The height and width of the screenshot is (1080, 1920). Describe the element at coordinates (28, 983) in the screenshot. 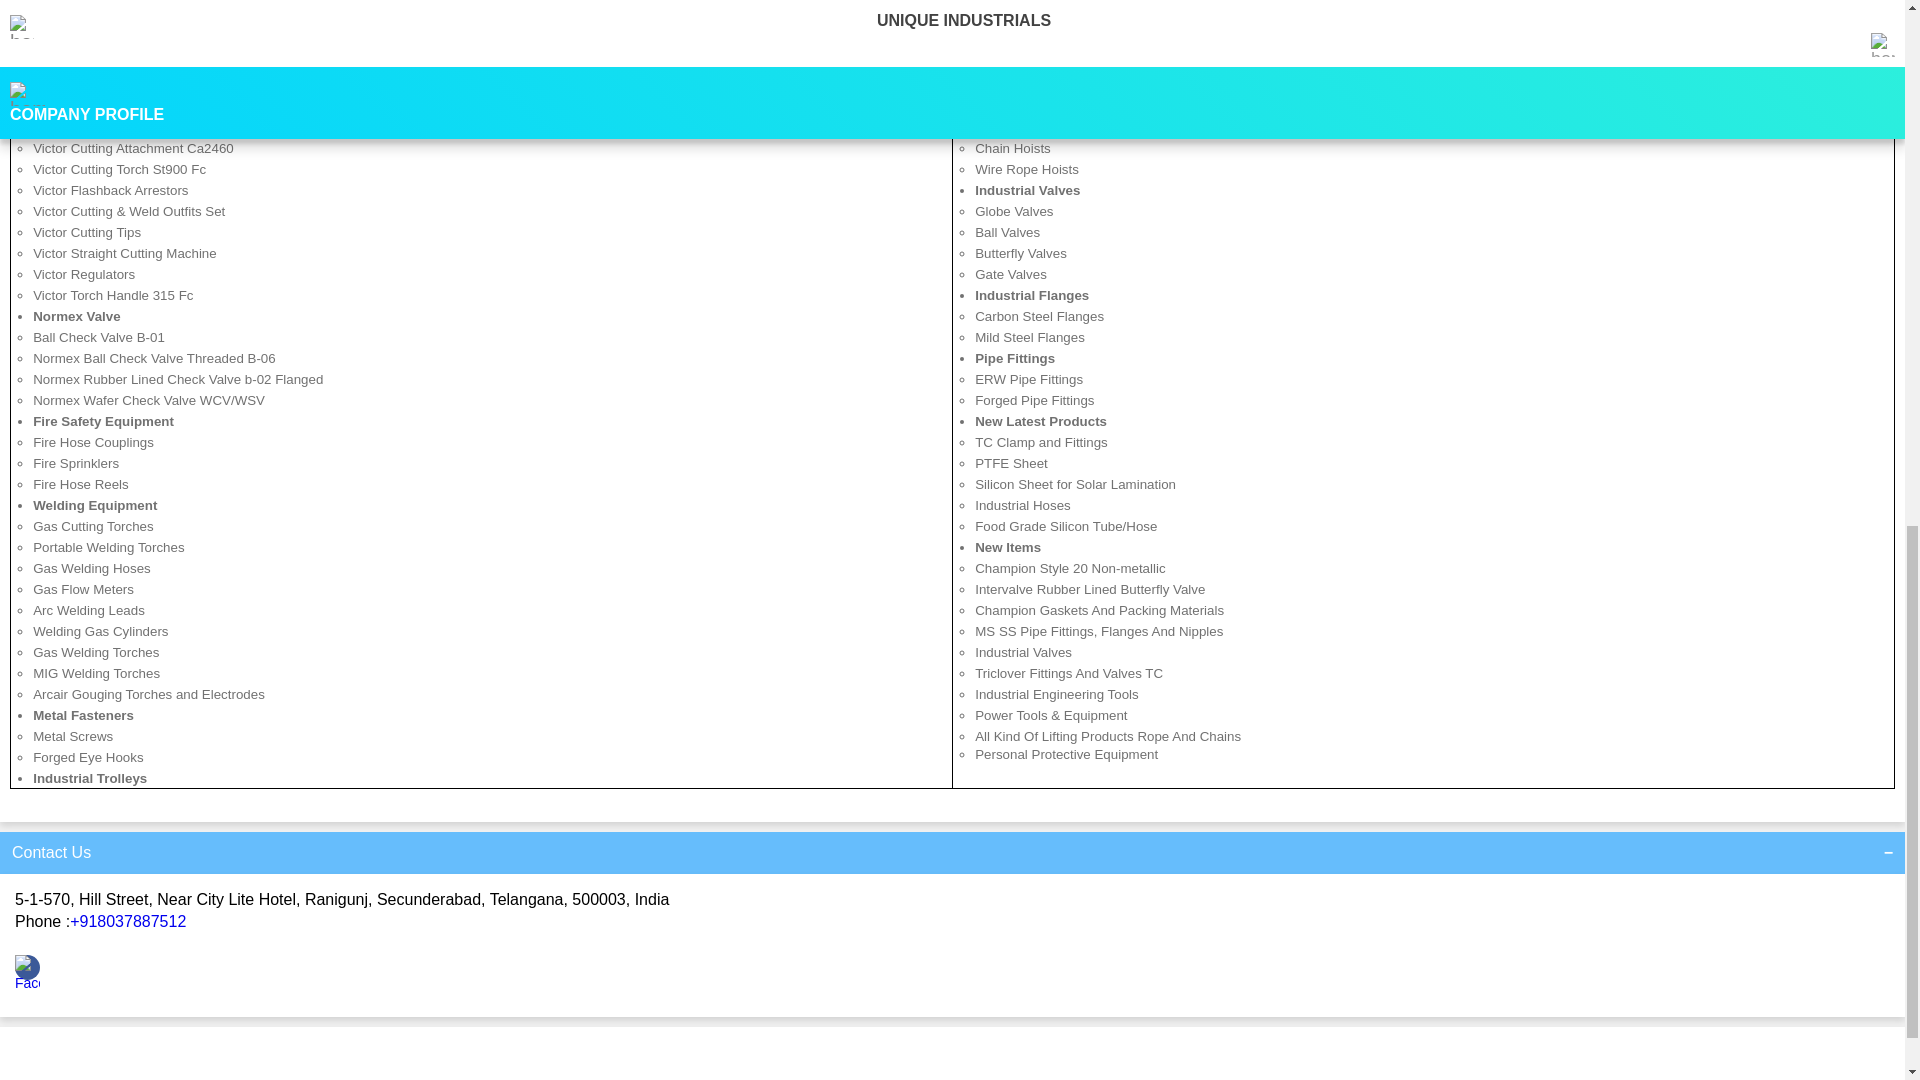

I see `Facebook` at that location.